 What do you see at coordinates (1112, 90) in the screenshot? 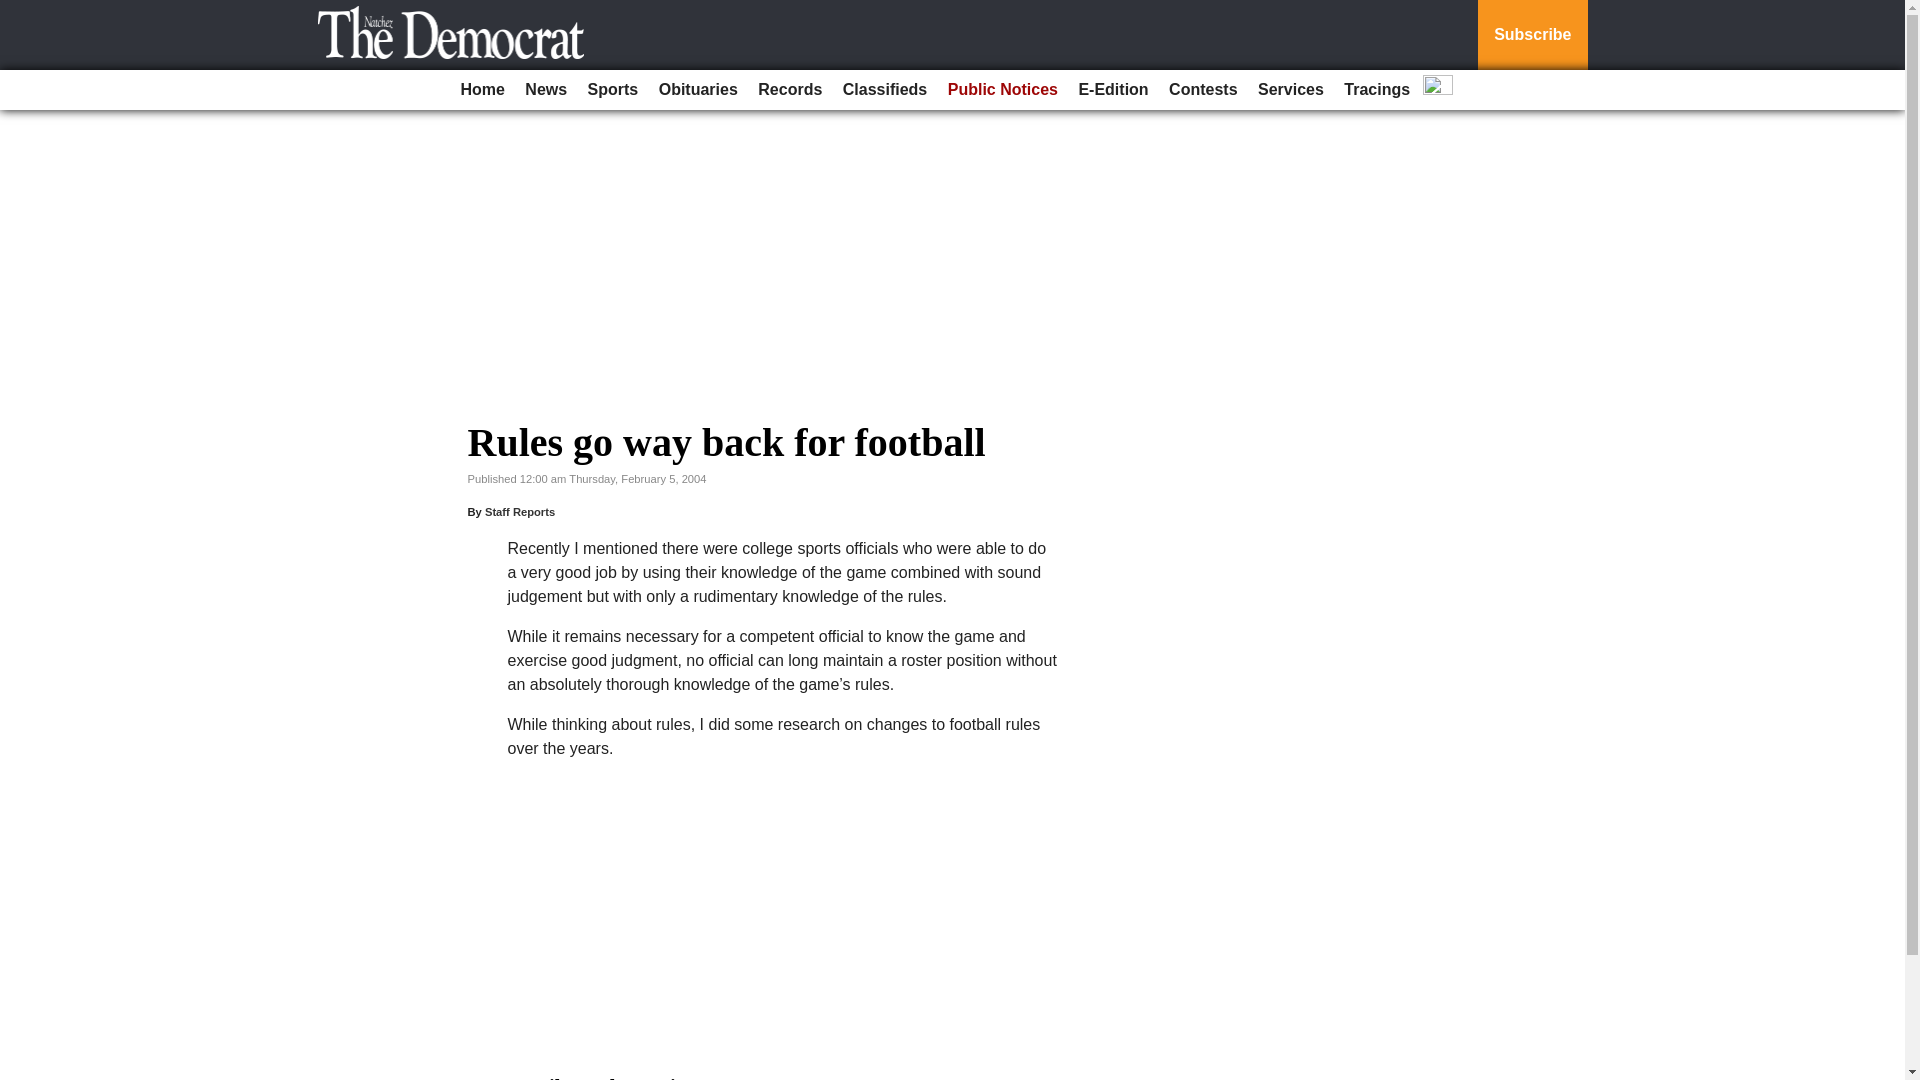
I see `E-Edition` at bounding box center [1112, 90].